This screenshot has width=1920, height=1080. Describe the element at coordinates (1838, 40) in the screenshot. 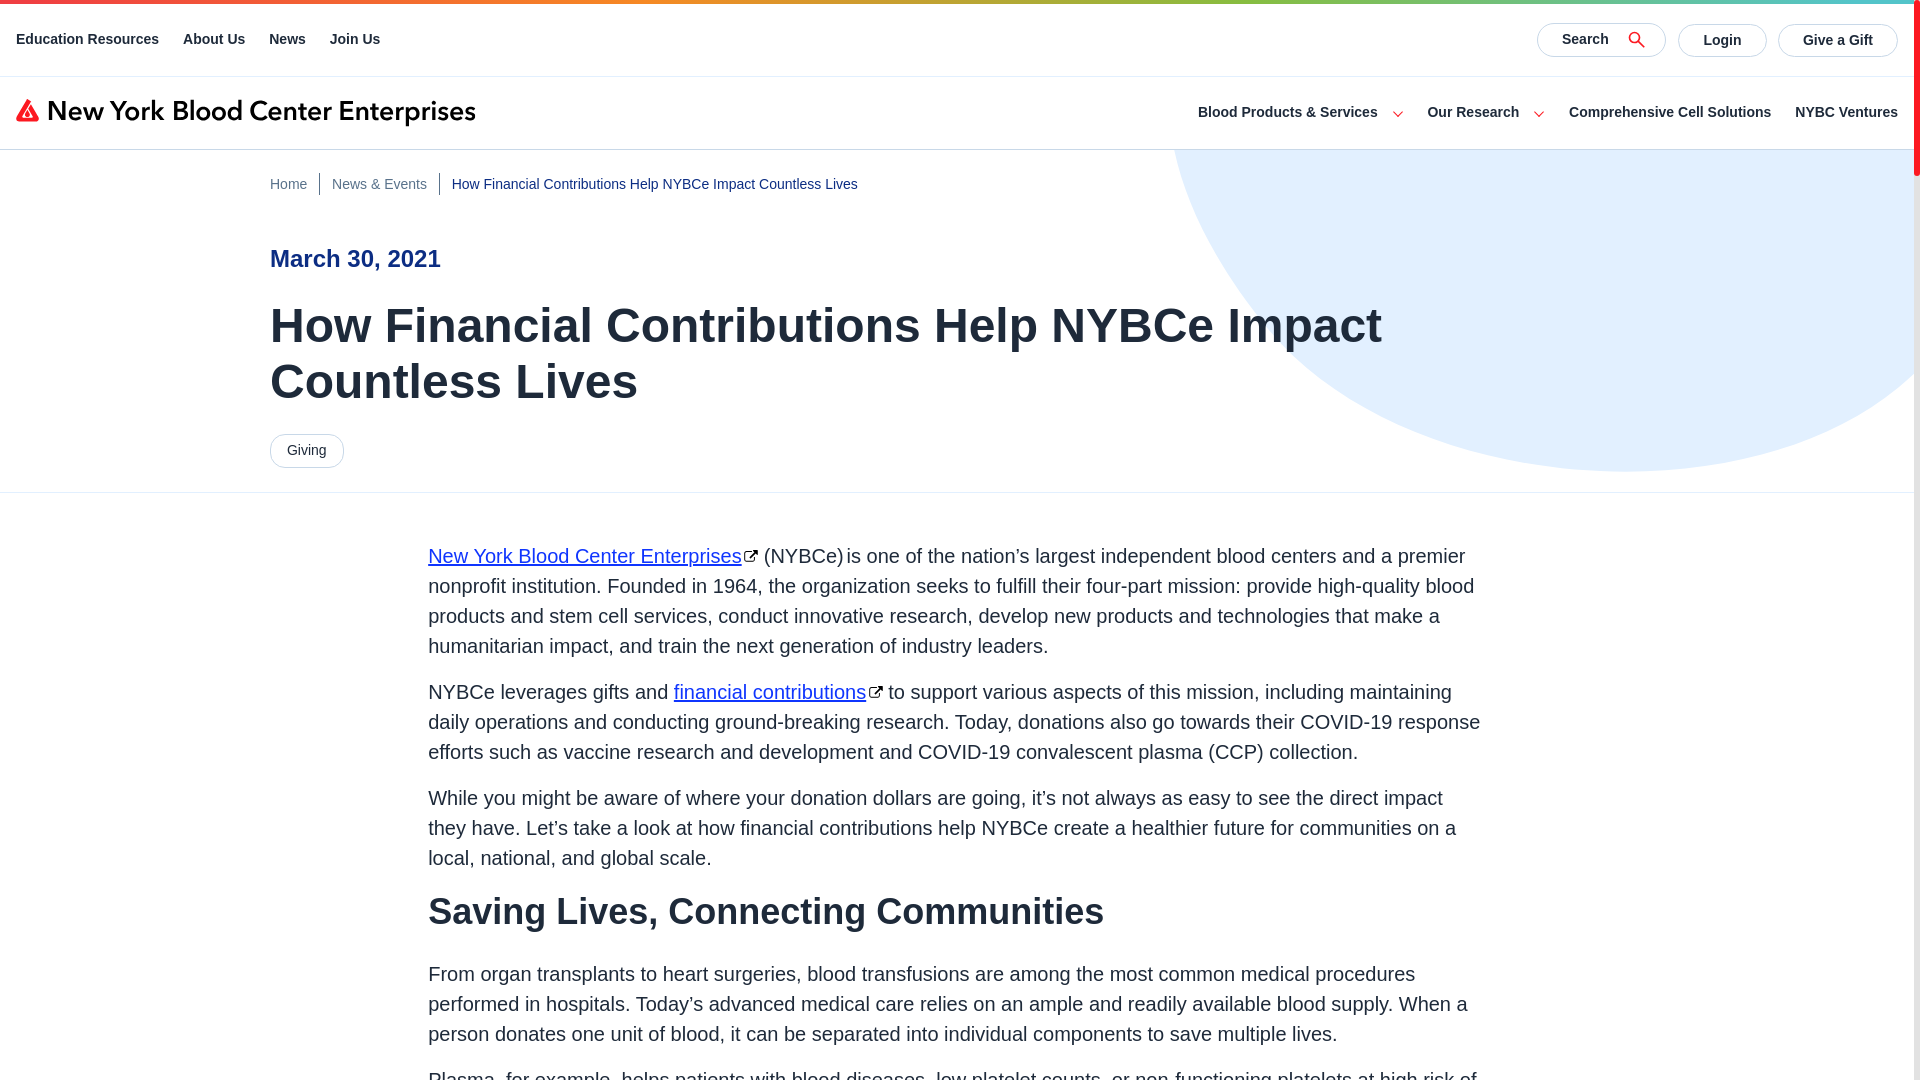

I see `Give a Gift` at that location.